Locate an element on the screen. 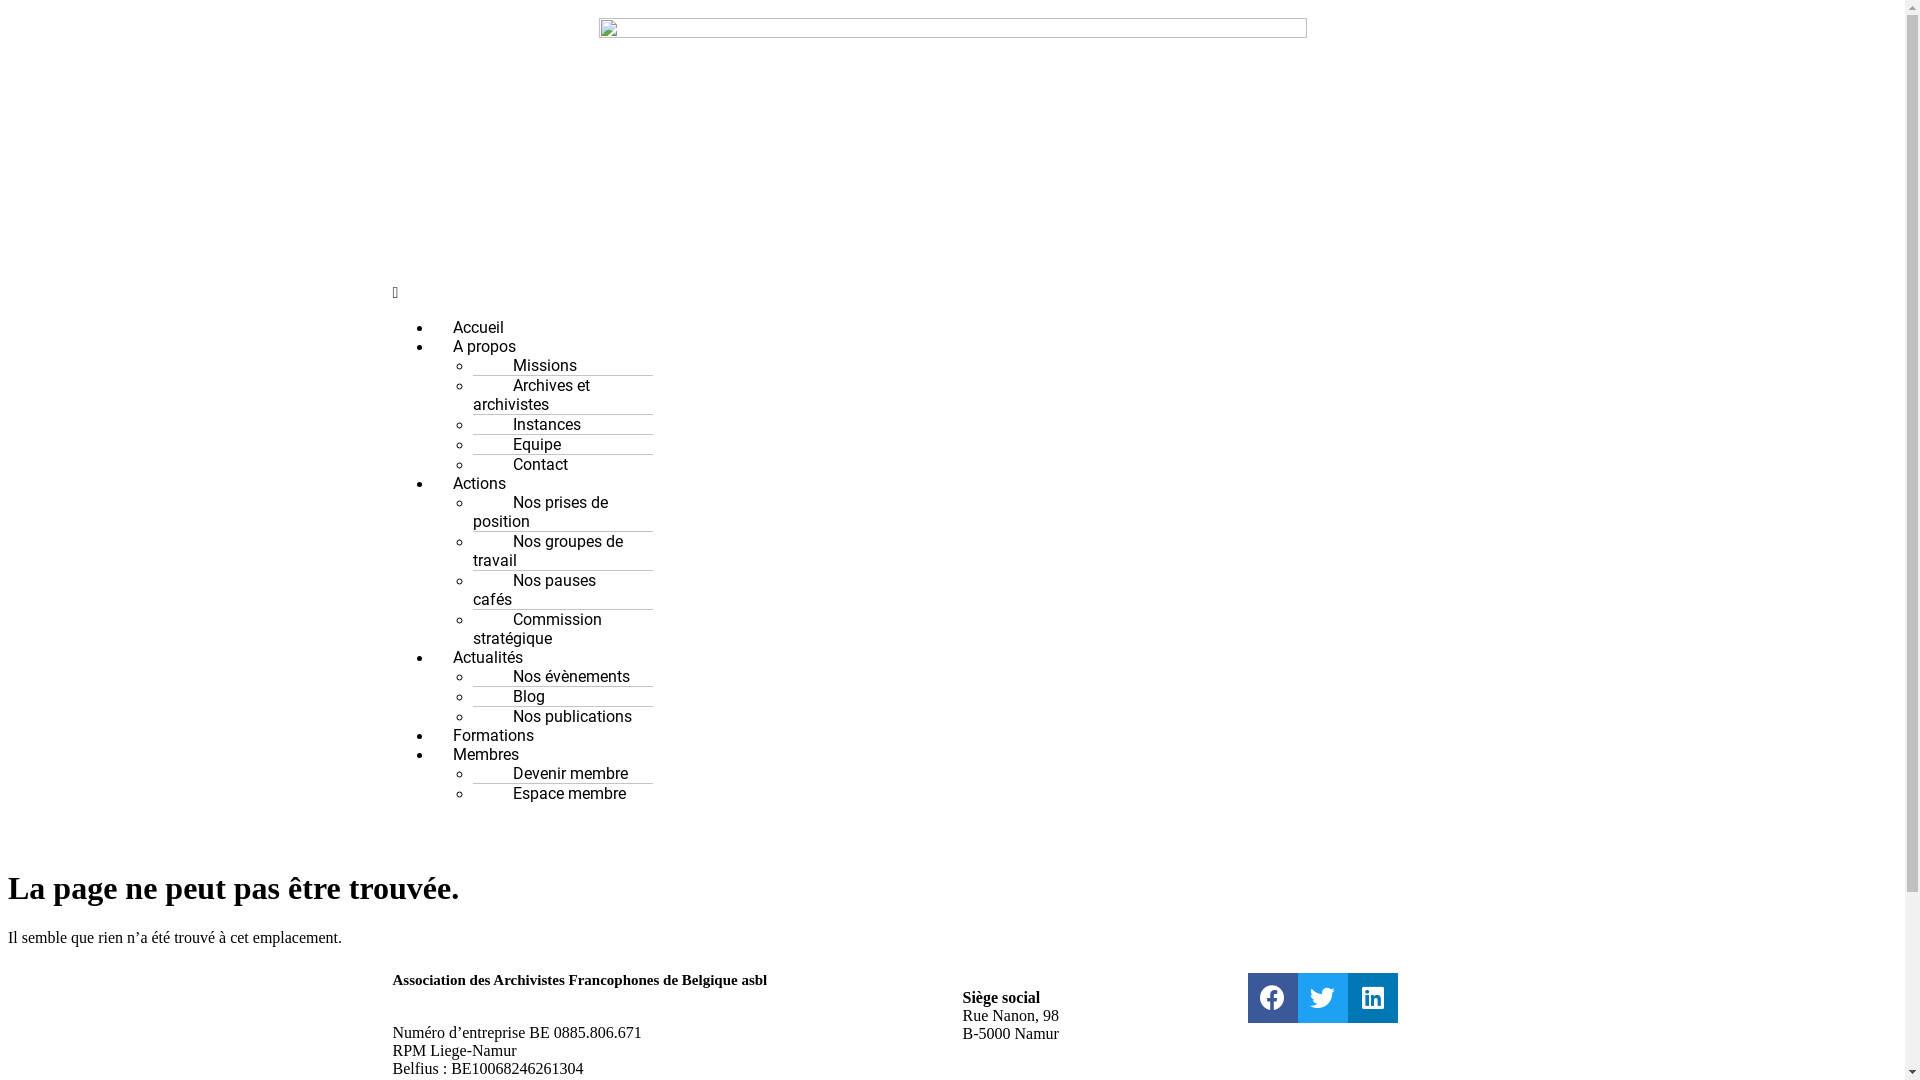 The height and width of the screenshot is (1080, 1920). Espace membre is located at coordinates (558, 794).